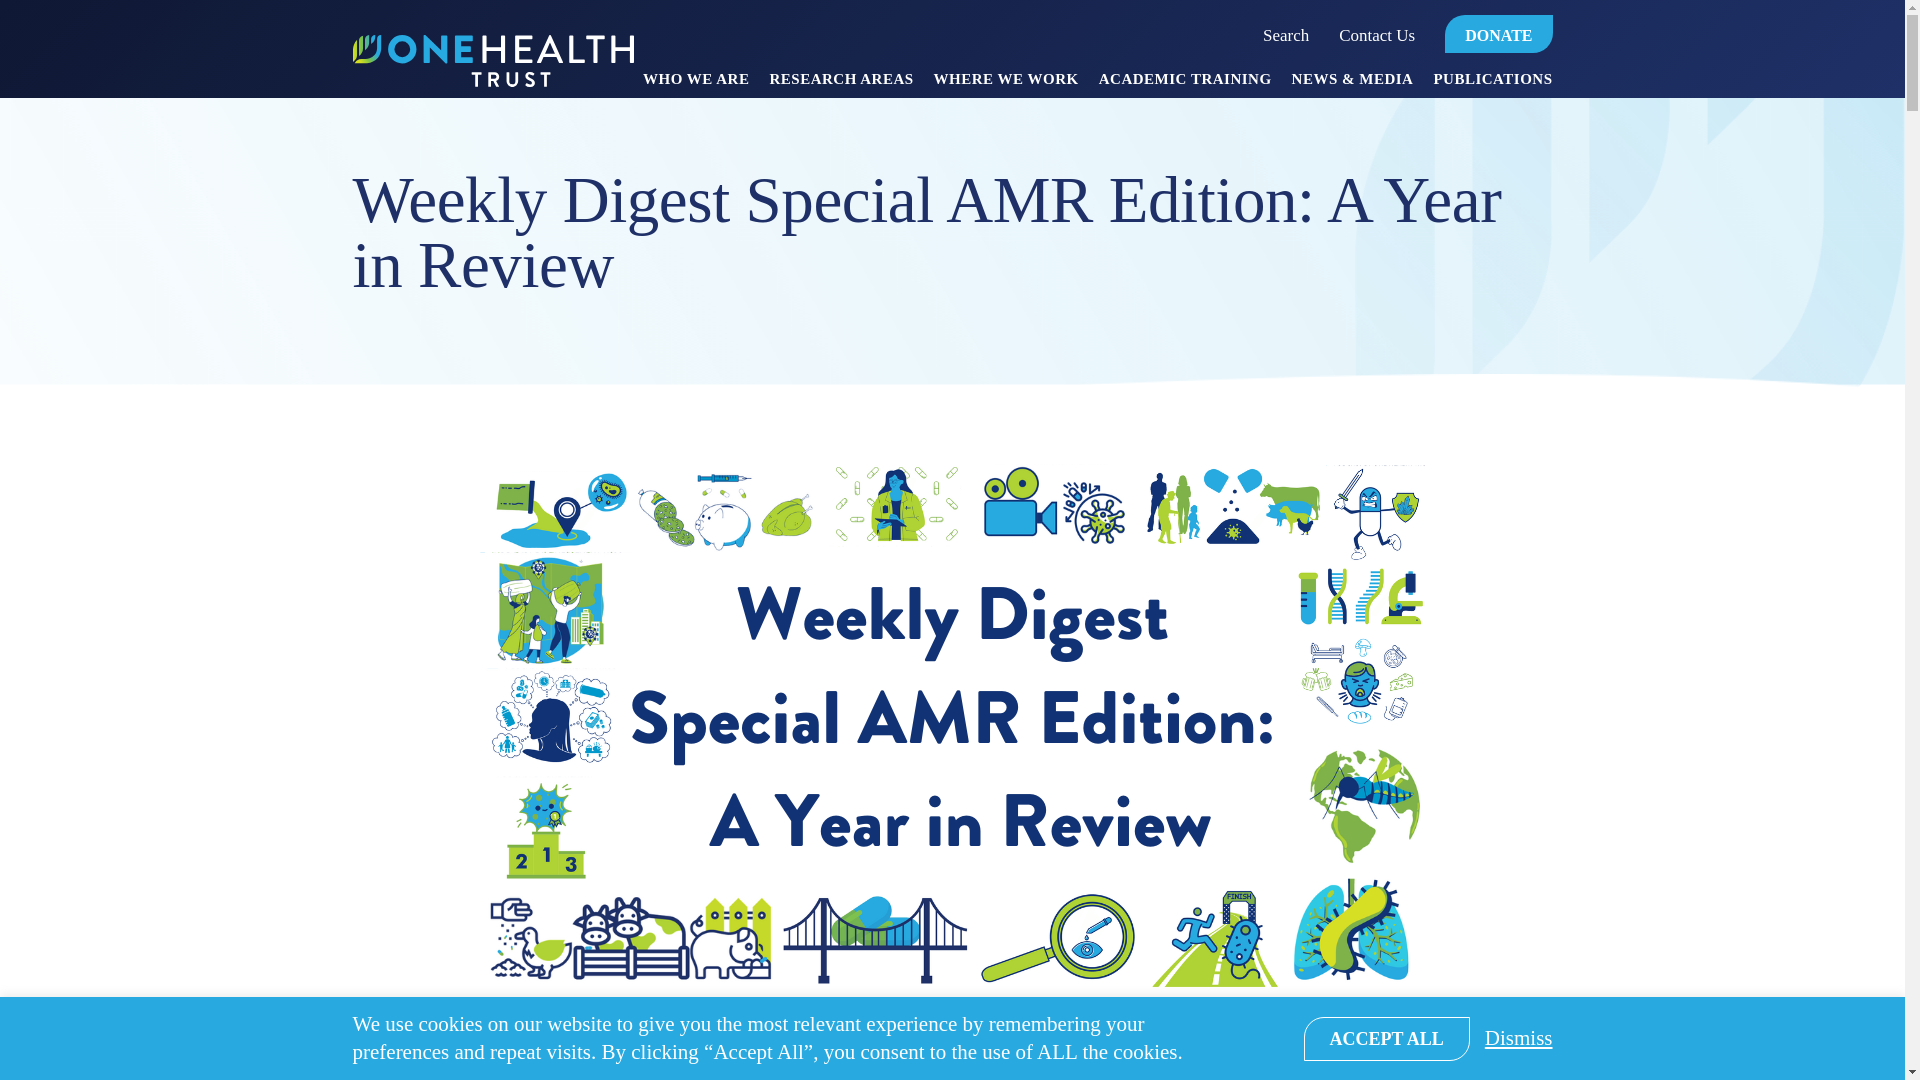  What do you see at coordinates (1184, 84) in the screenshot?
I see `ACADEMIC TRAINING` at bounding box center [1184, 84].